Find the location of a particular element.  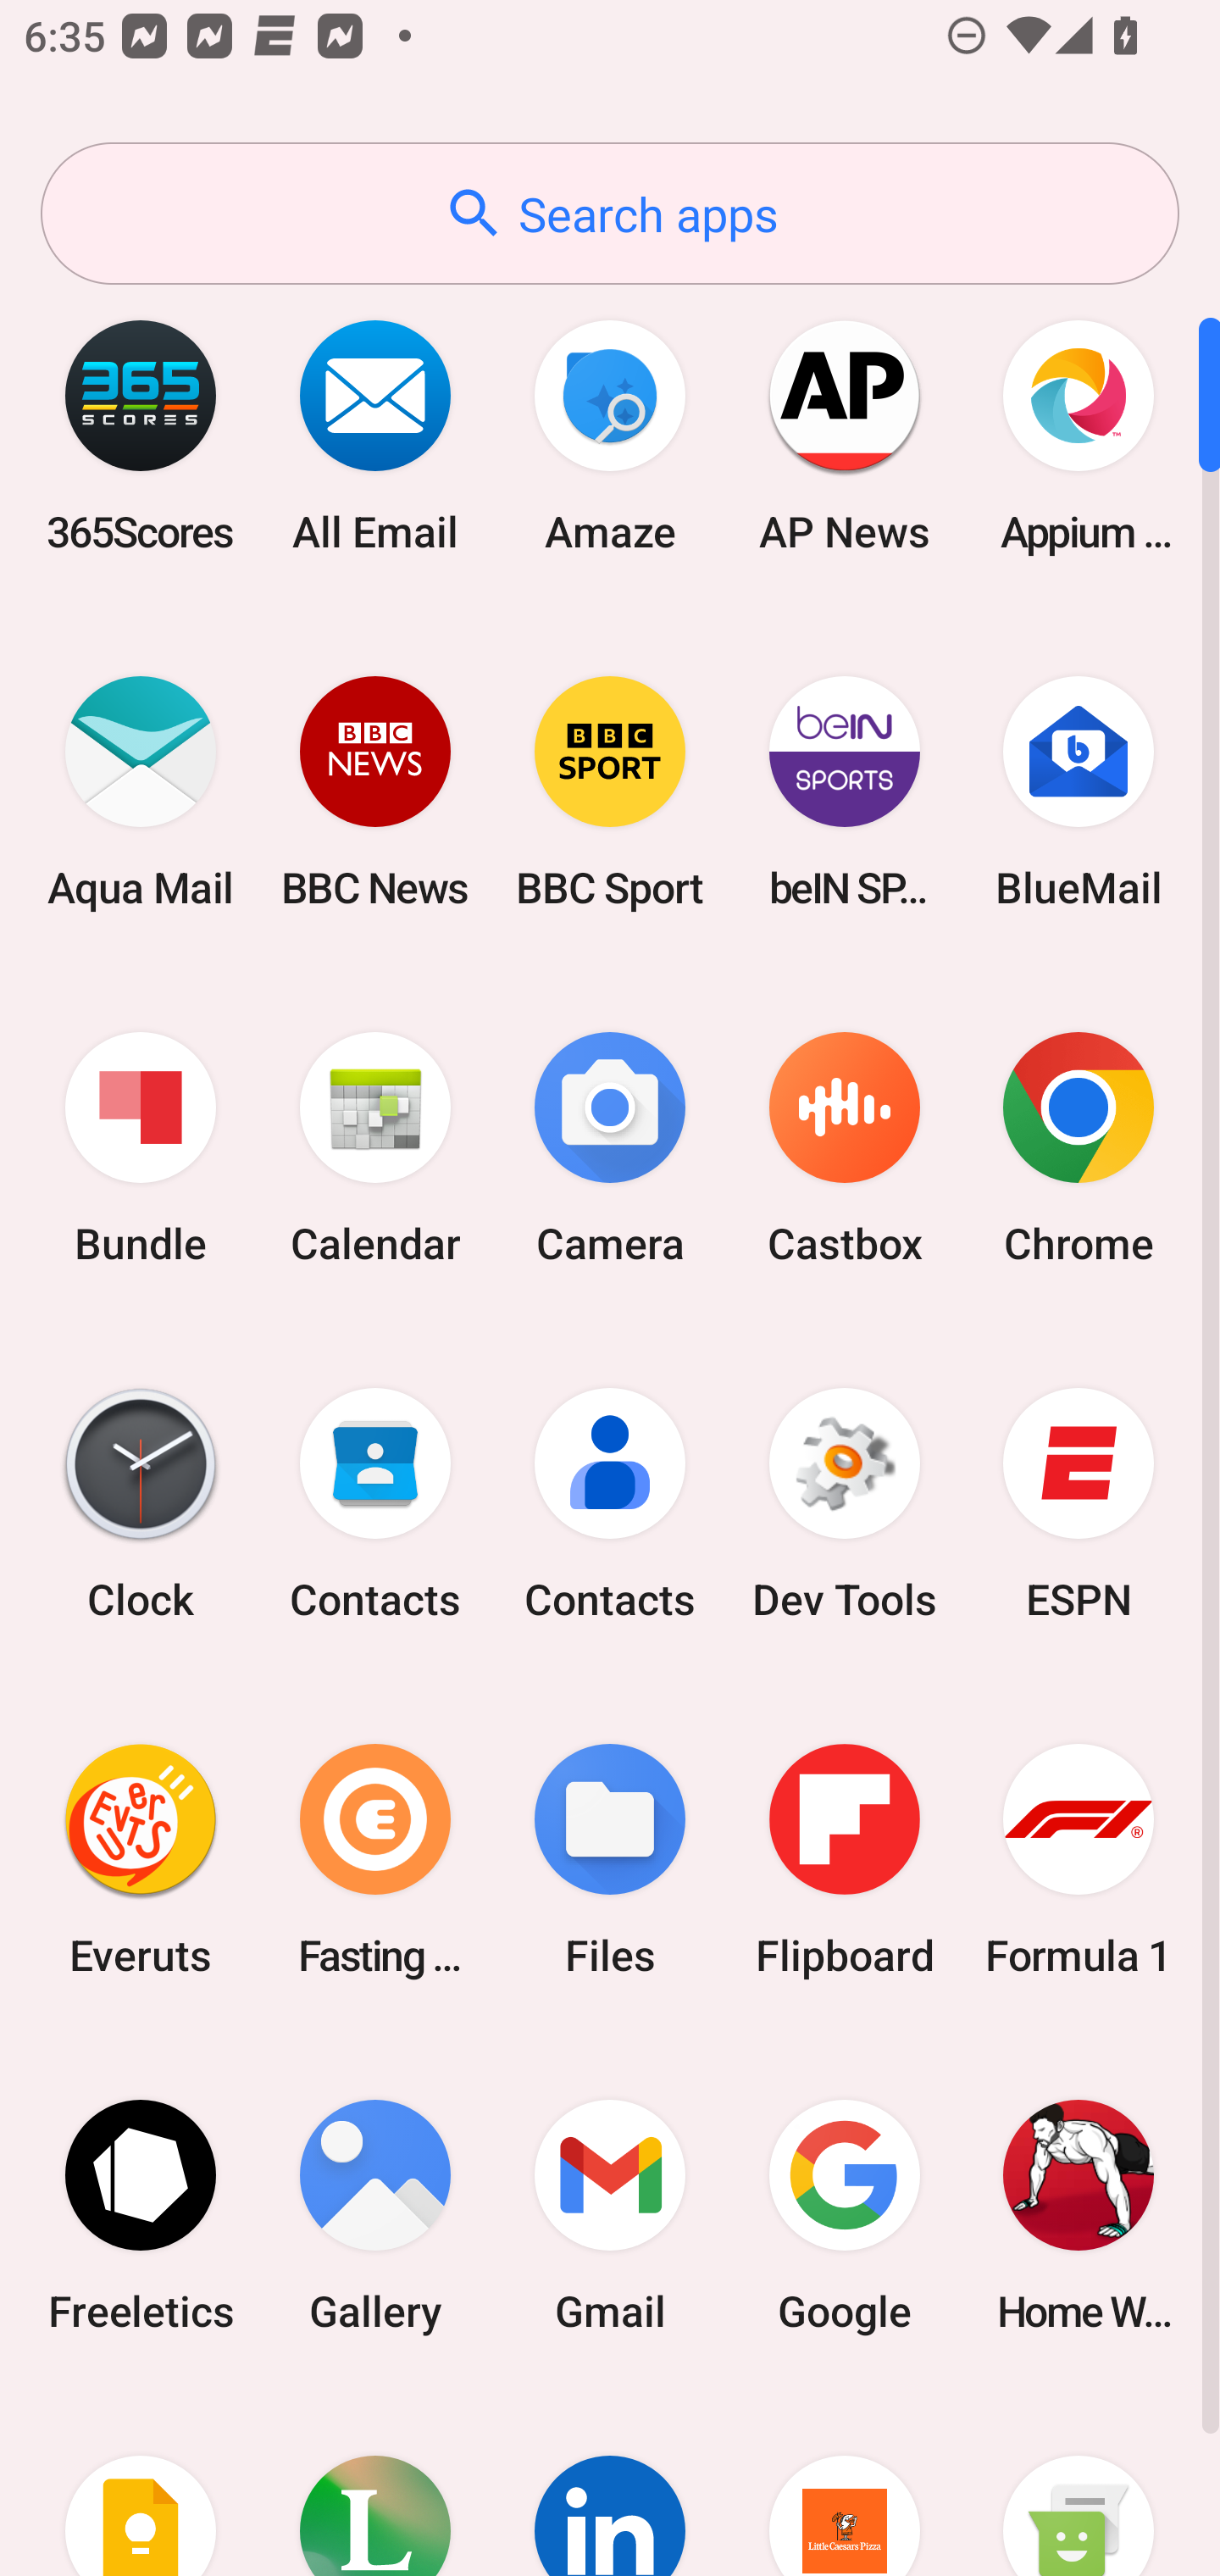

Aqua Mail is located at coordinates (141, 791).